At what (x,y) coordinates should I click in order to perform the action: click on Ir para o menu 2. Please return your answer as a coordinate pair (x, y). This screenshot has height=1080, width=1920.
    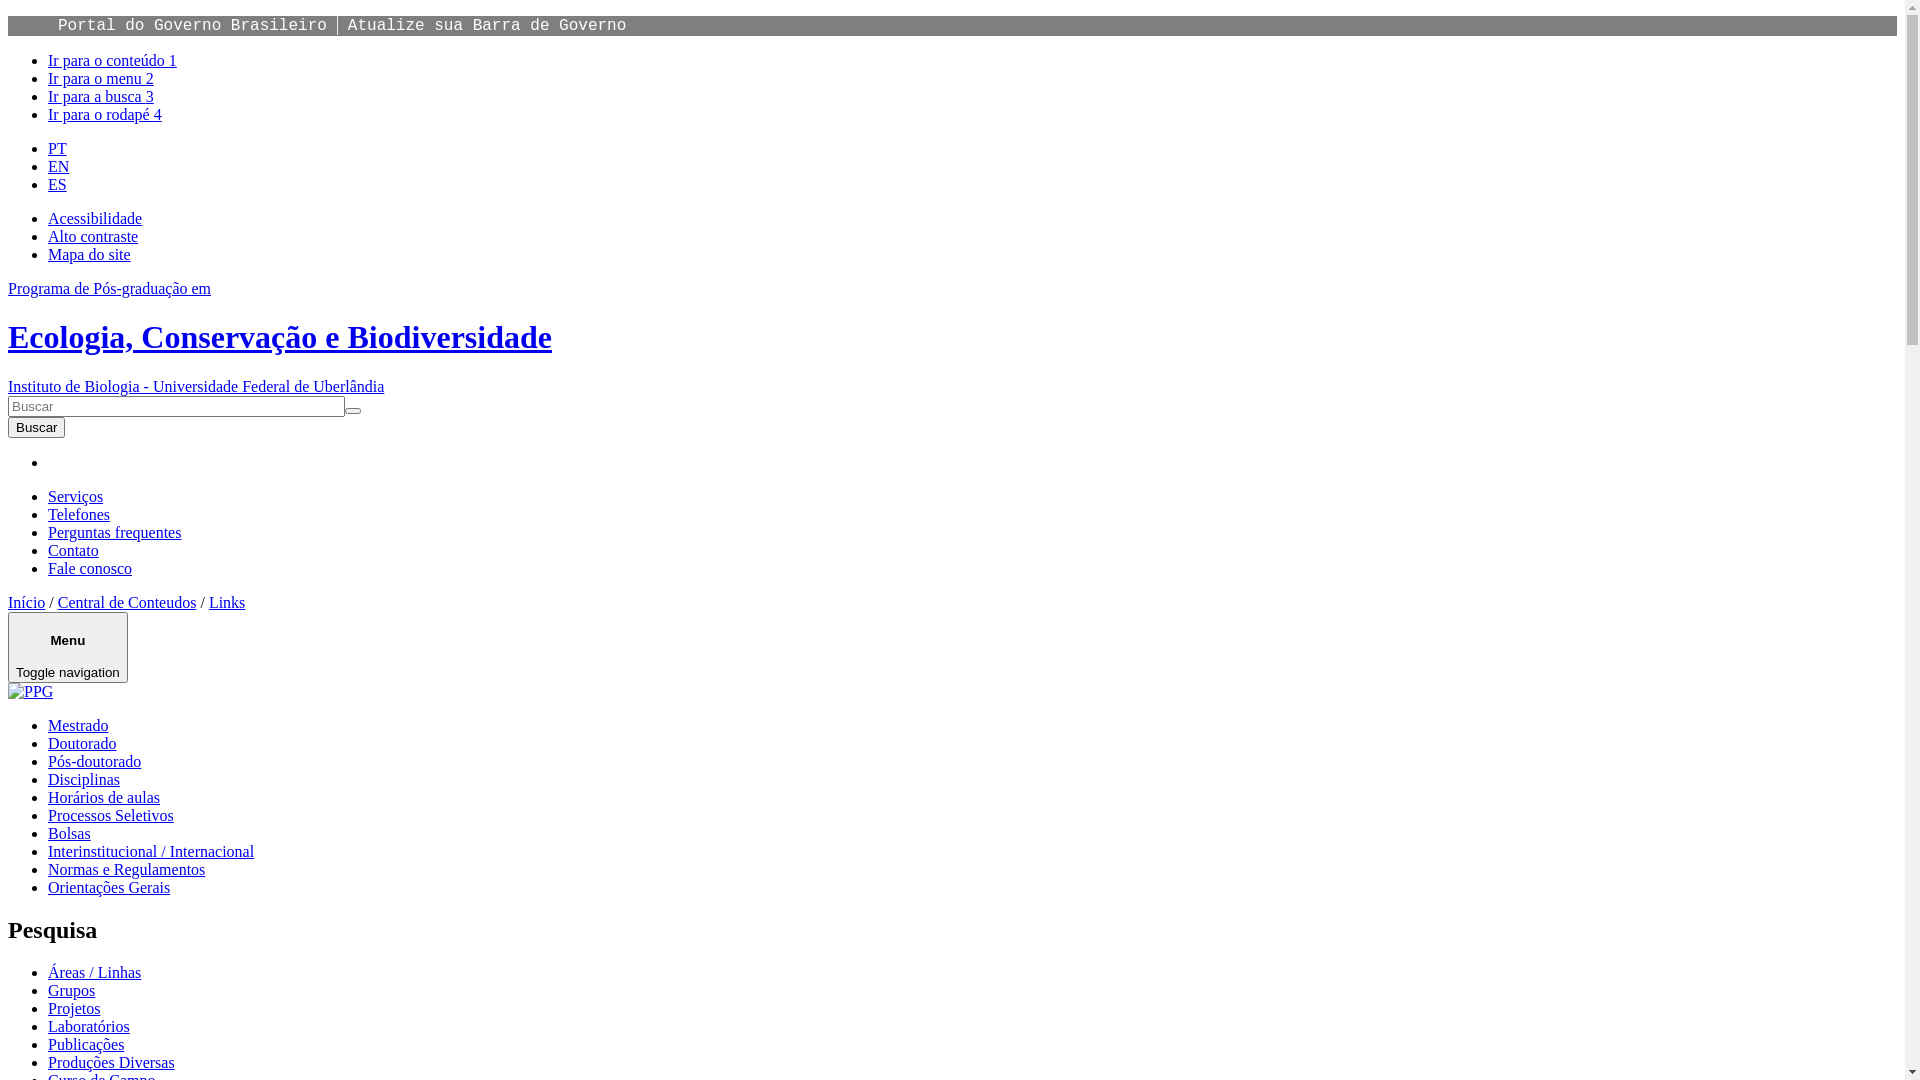
    Looking at the image, I should click on (101, 78).